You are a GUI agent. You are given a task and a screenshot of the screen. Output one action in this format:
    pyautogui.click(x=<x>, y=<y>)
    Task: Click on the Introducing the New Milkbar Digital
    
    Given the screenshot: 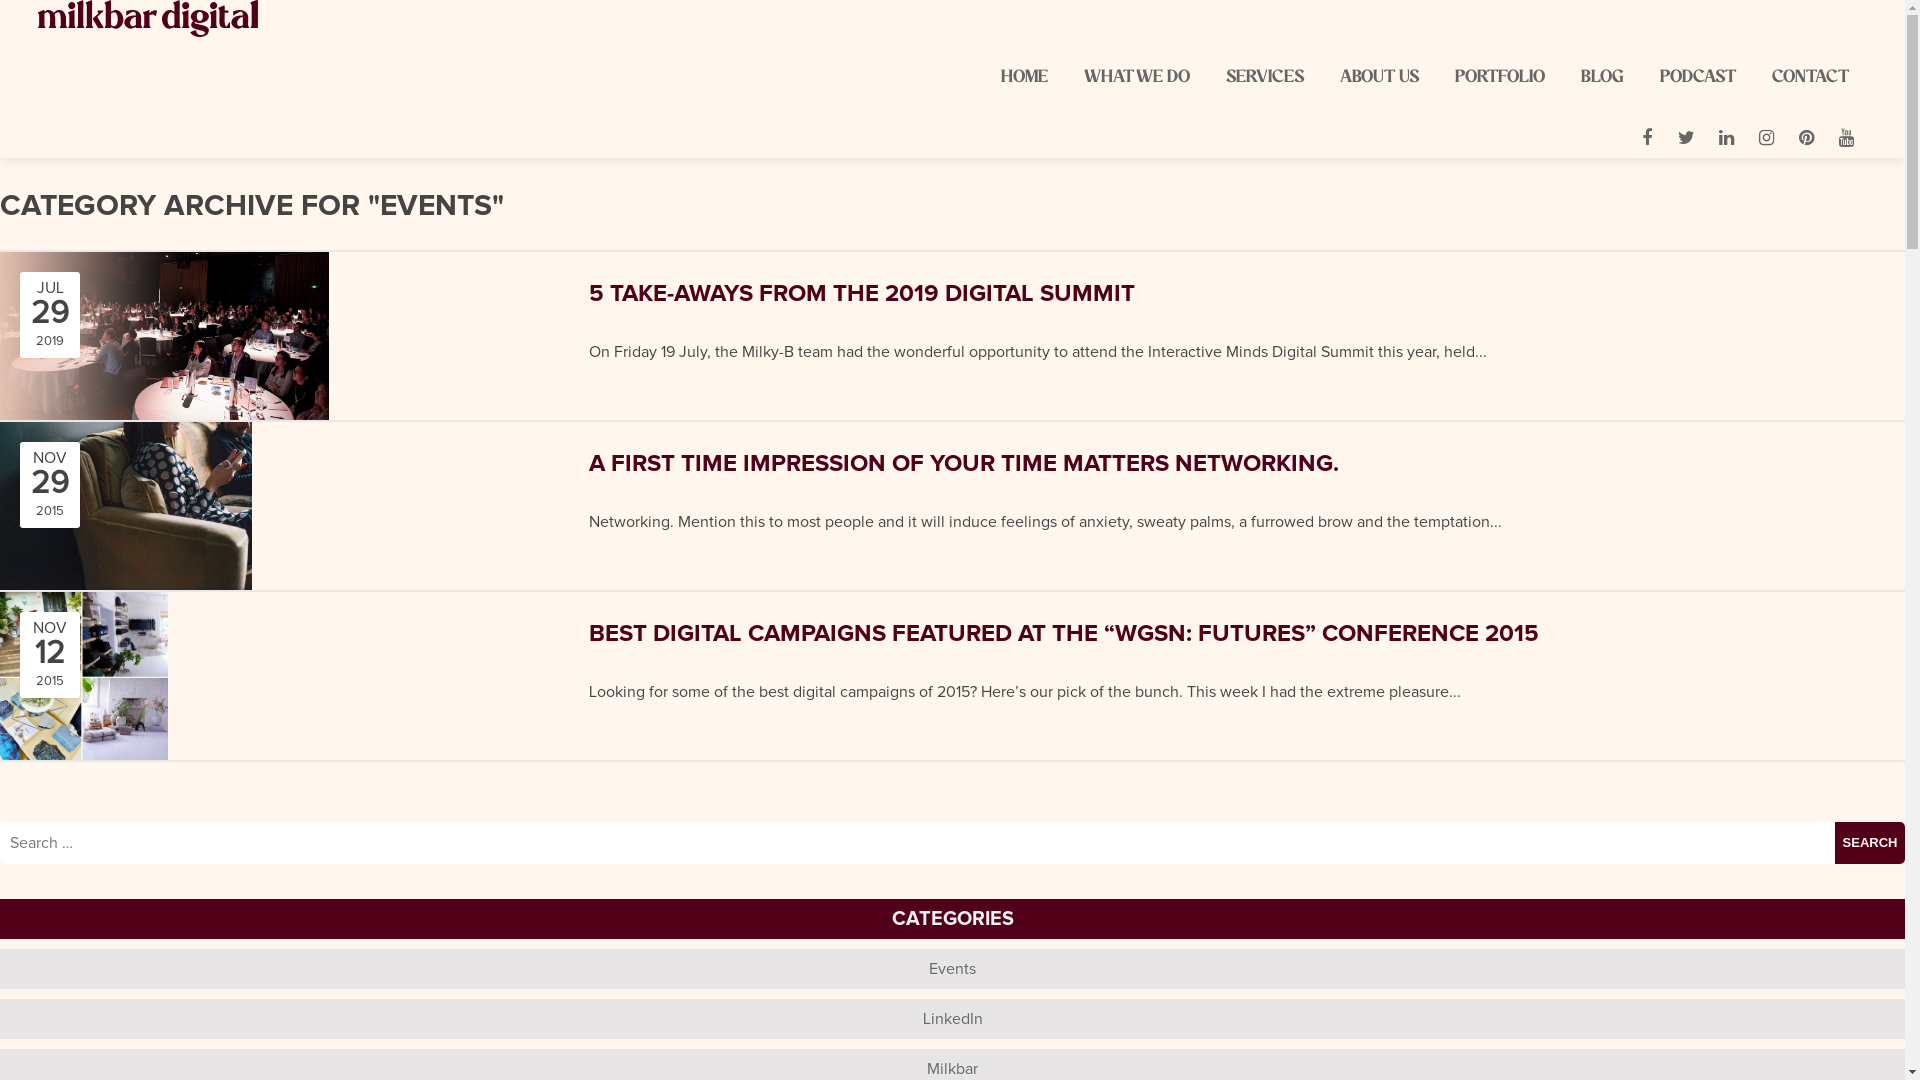 What is the action you would take?
    pyautogui.click(x=142, y=671)
    